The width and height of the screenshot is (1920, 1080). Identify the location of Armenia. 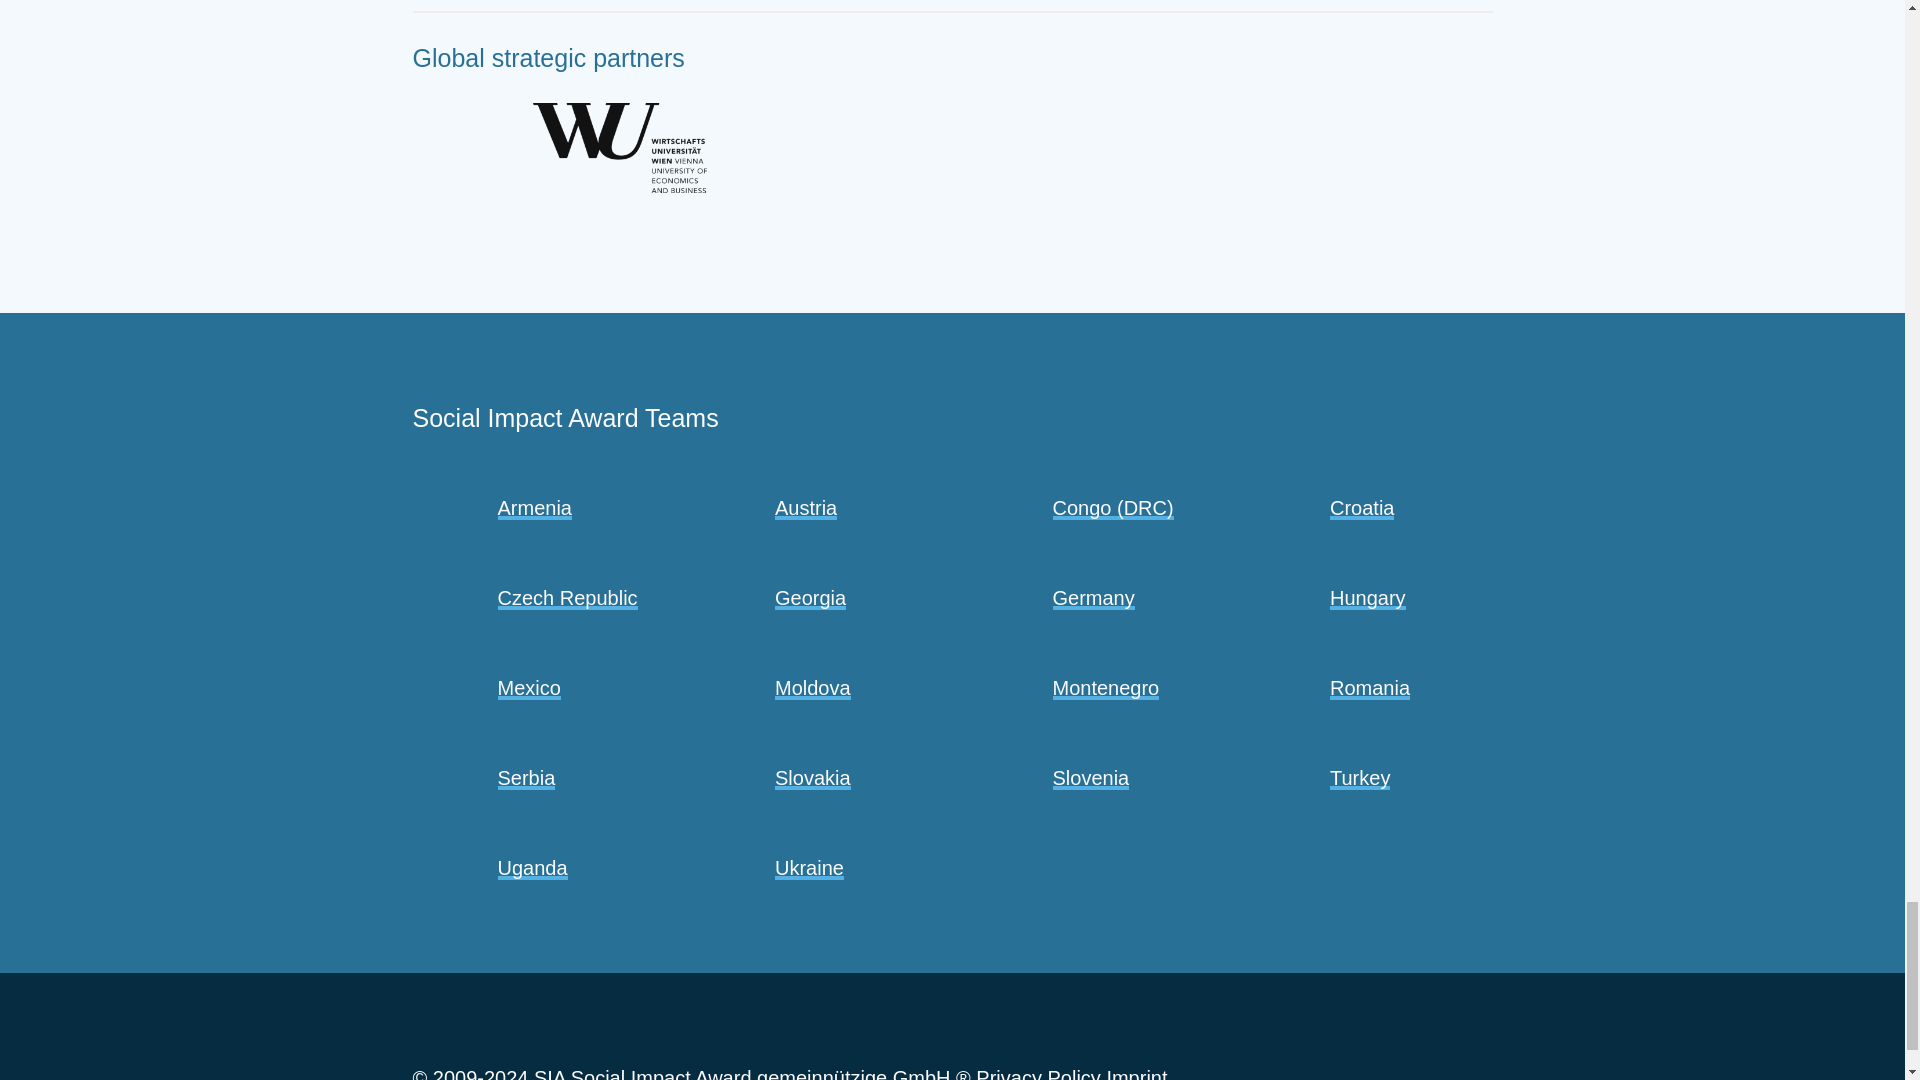
(534, 508).